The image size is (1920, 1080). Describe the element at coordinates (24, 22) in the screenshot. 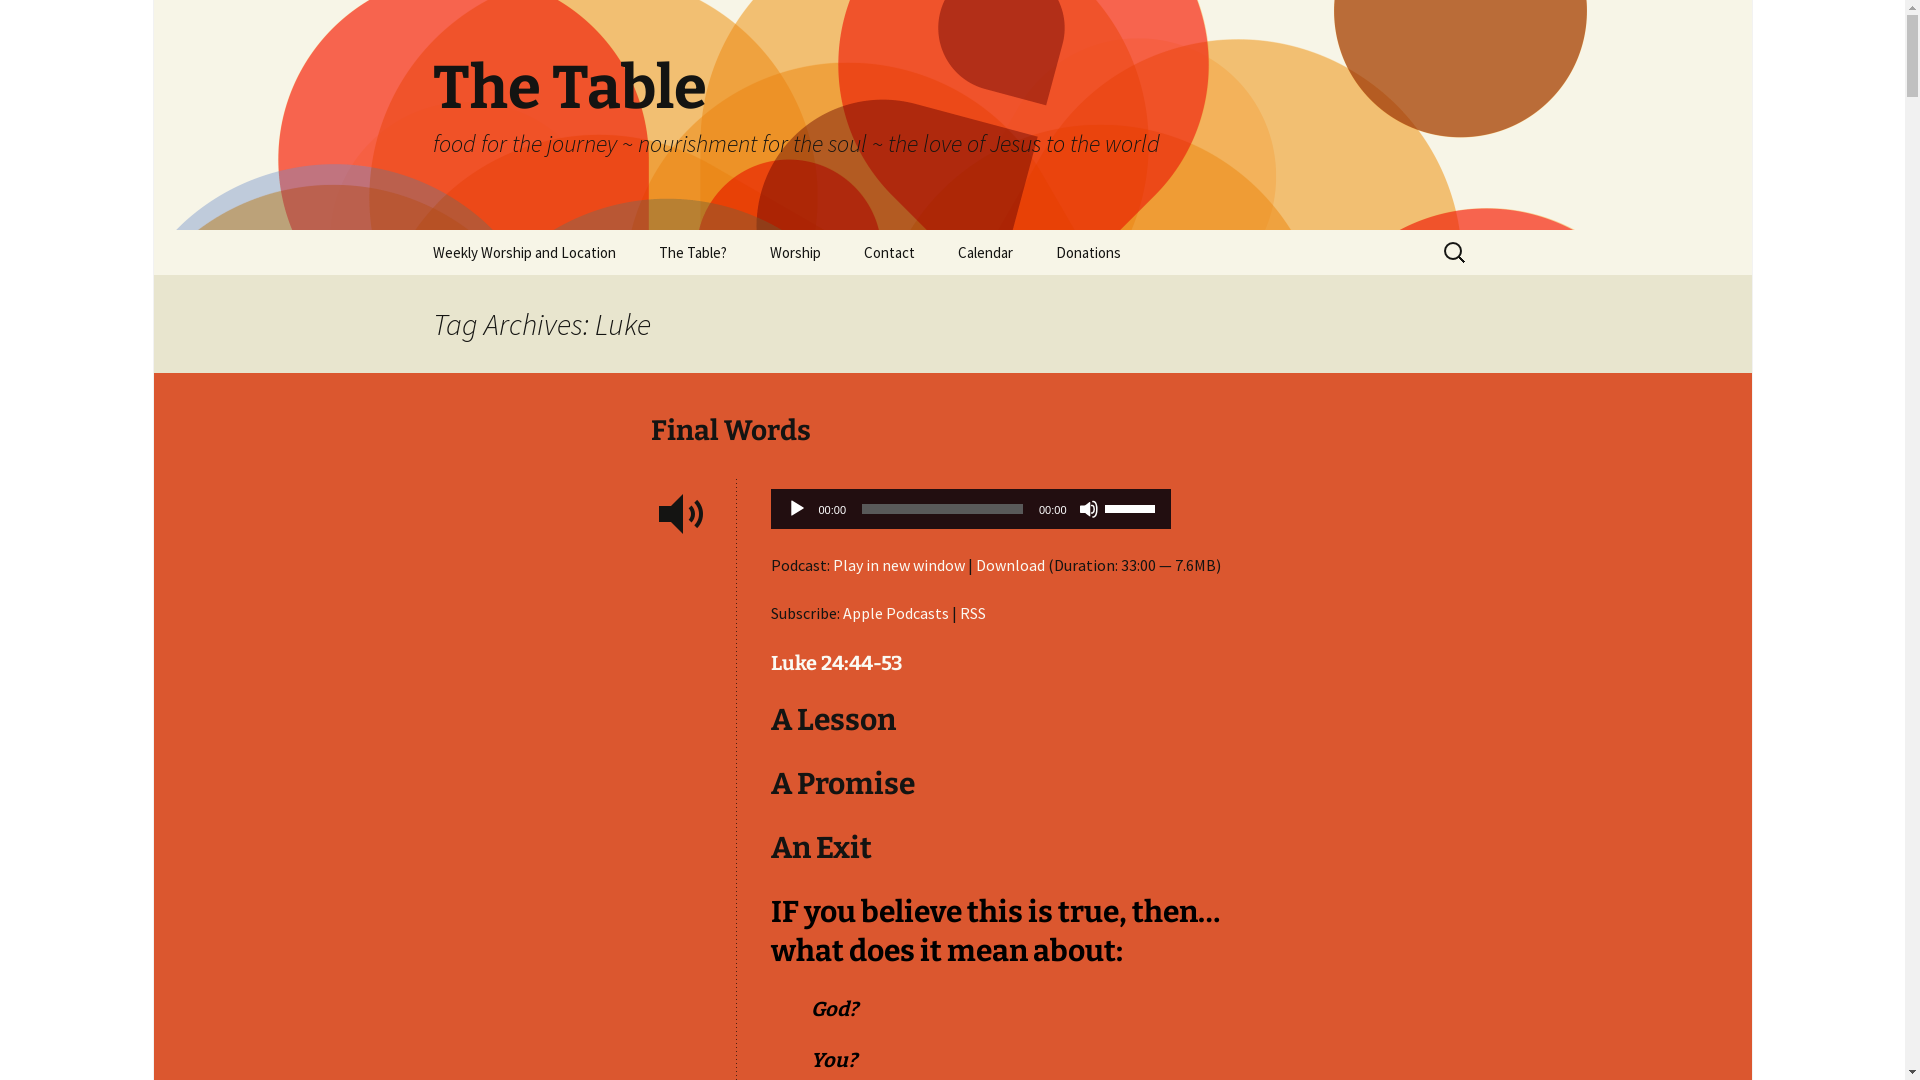

I see `Search` at that location.